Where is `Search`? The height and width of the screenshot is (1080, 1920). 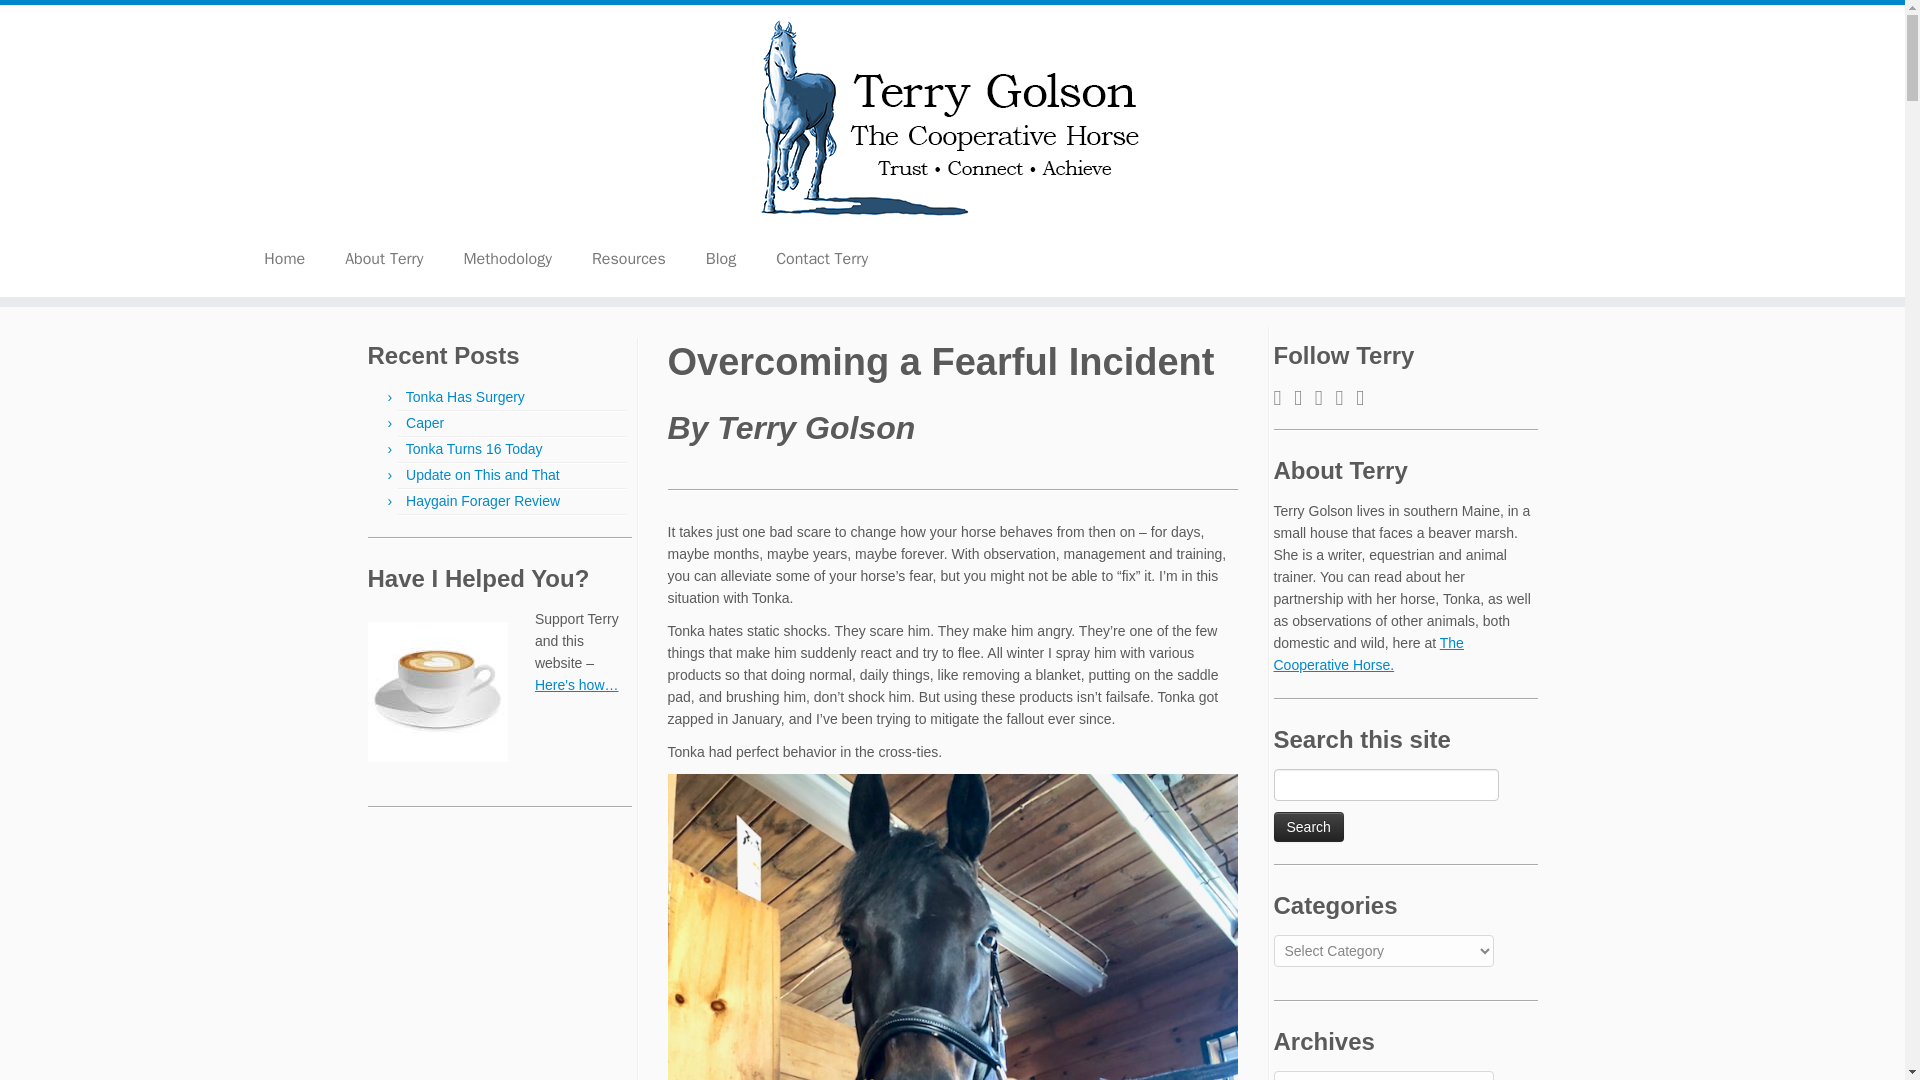 Search is located at coordinates (1309, 827).